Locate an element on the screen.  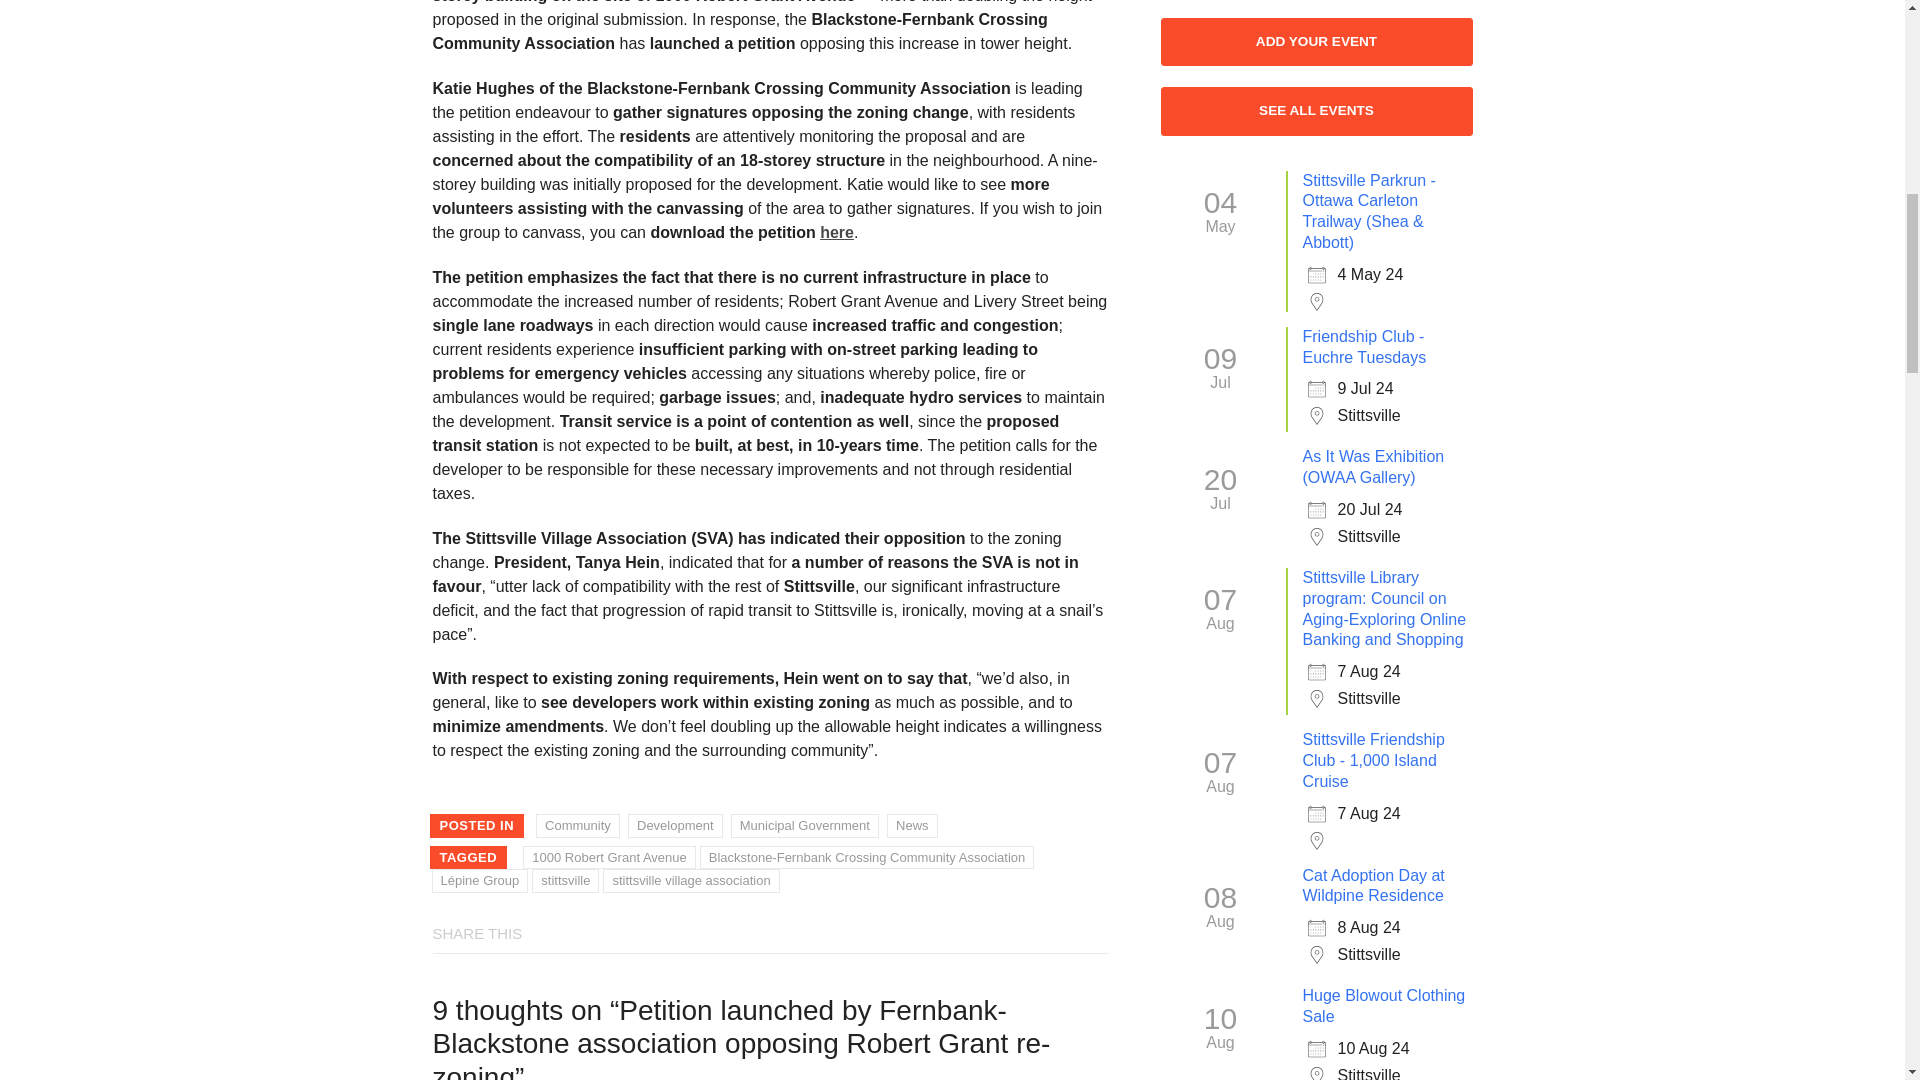
stittsville village association is located at coordinates (690, 881).